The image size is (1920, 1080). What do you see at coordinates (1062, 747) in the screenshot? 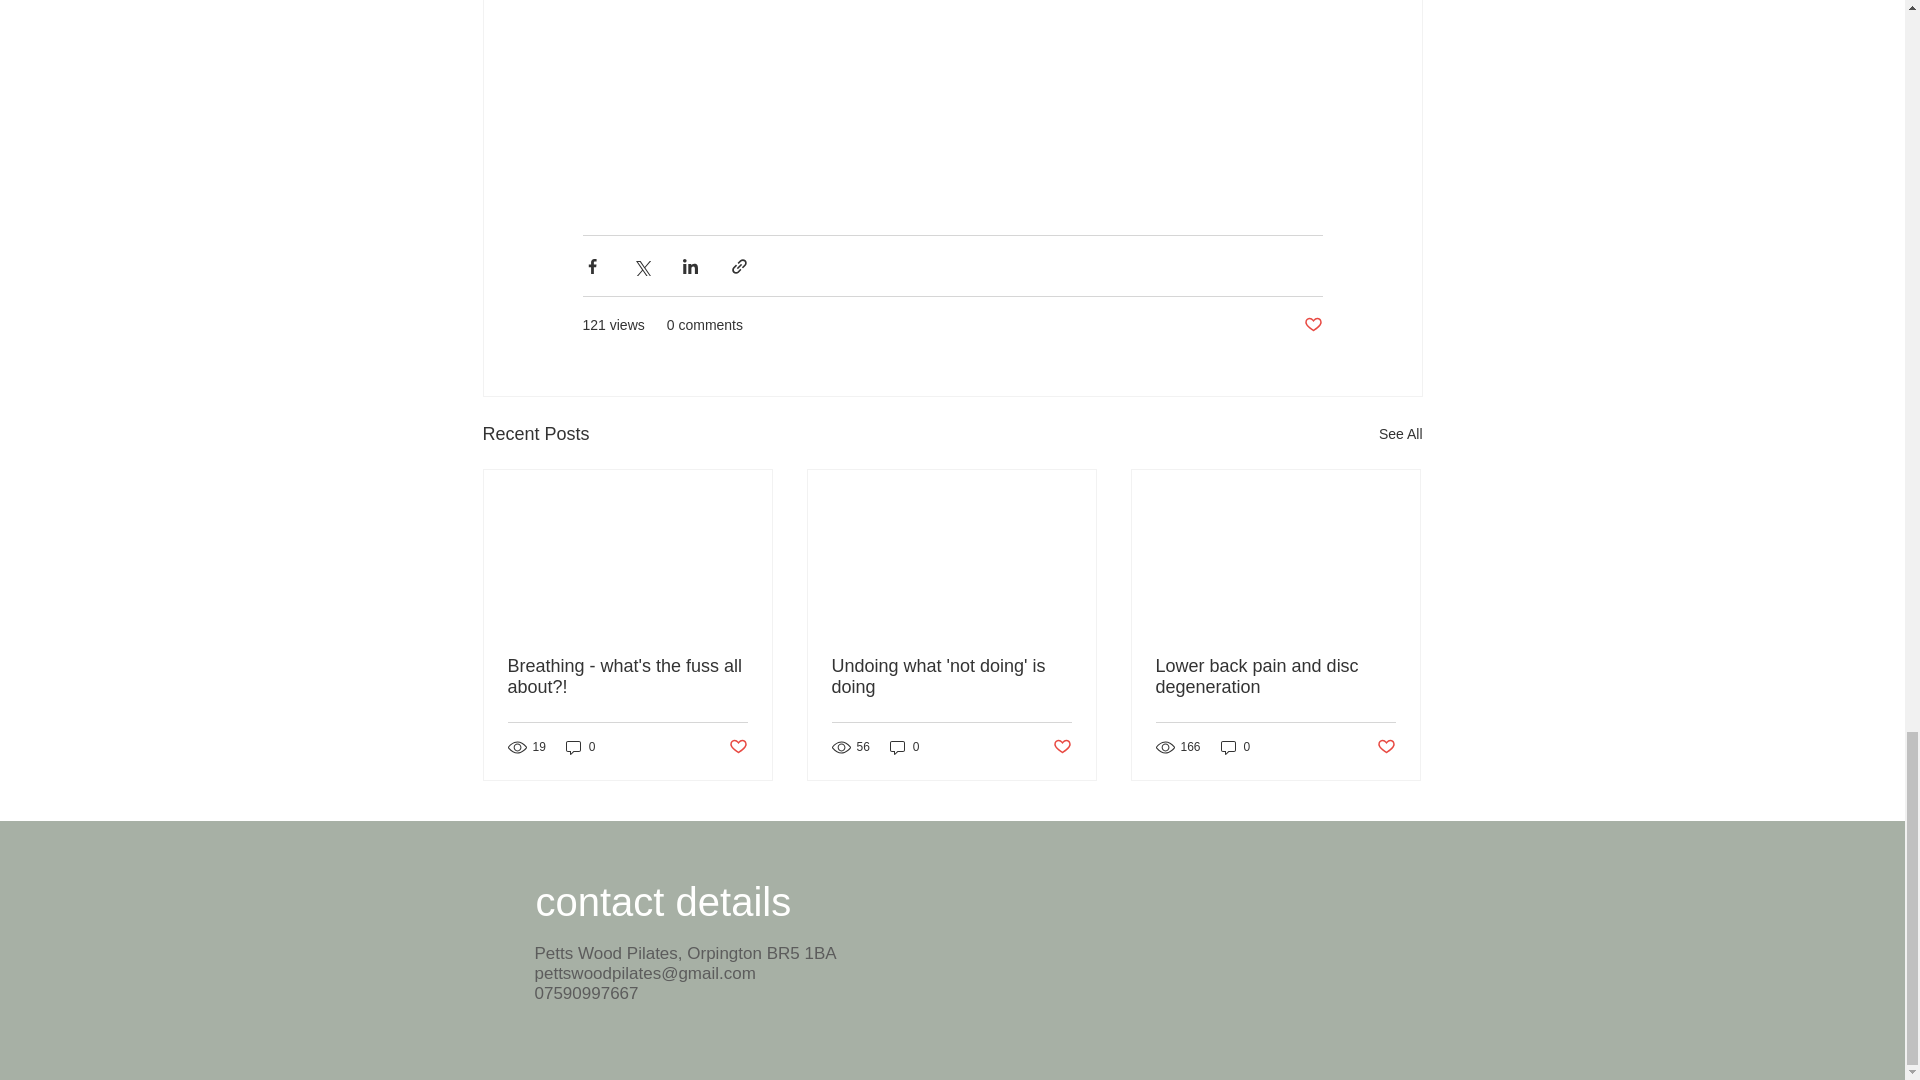
I see `Post not marked as liked` at bounding box center [1062, 747].